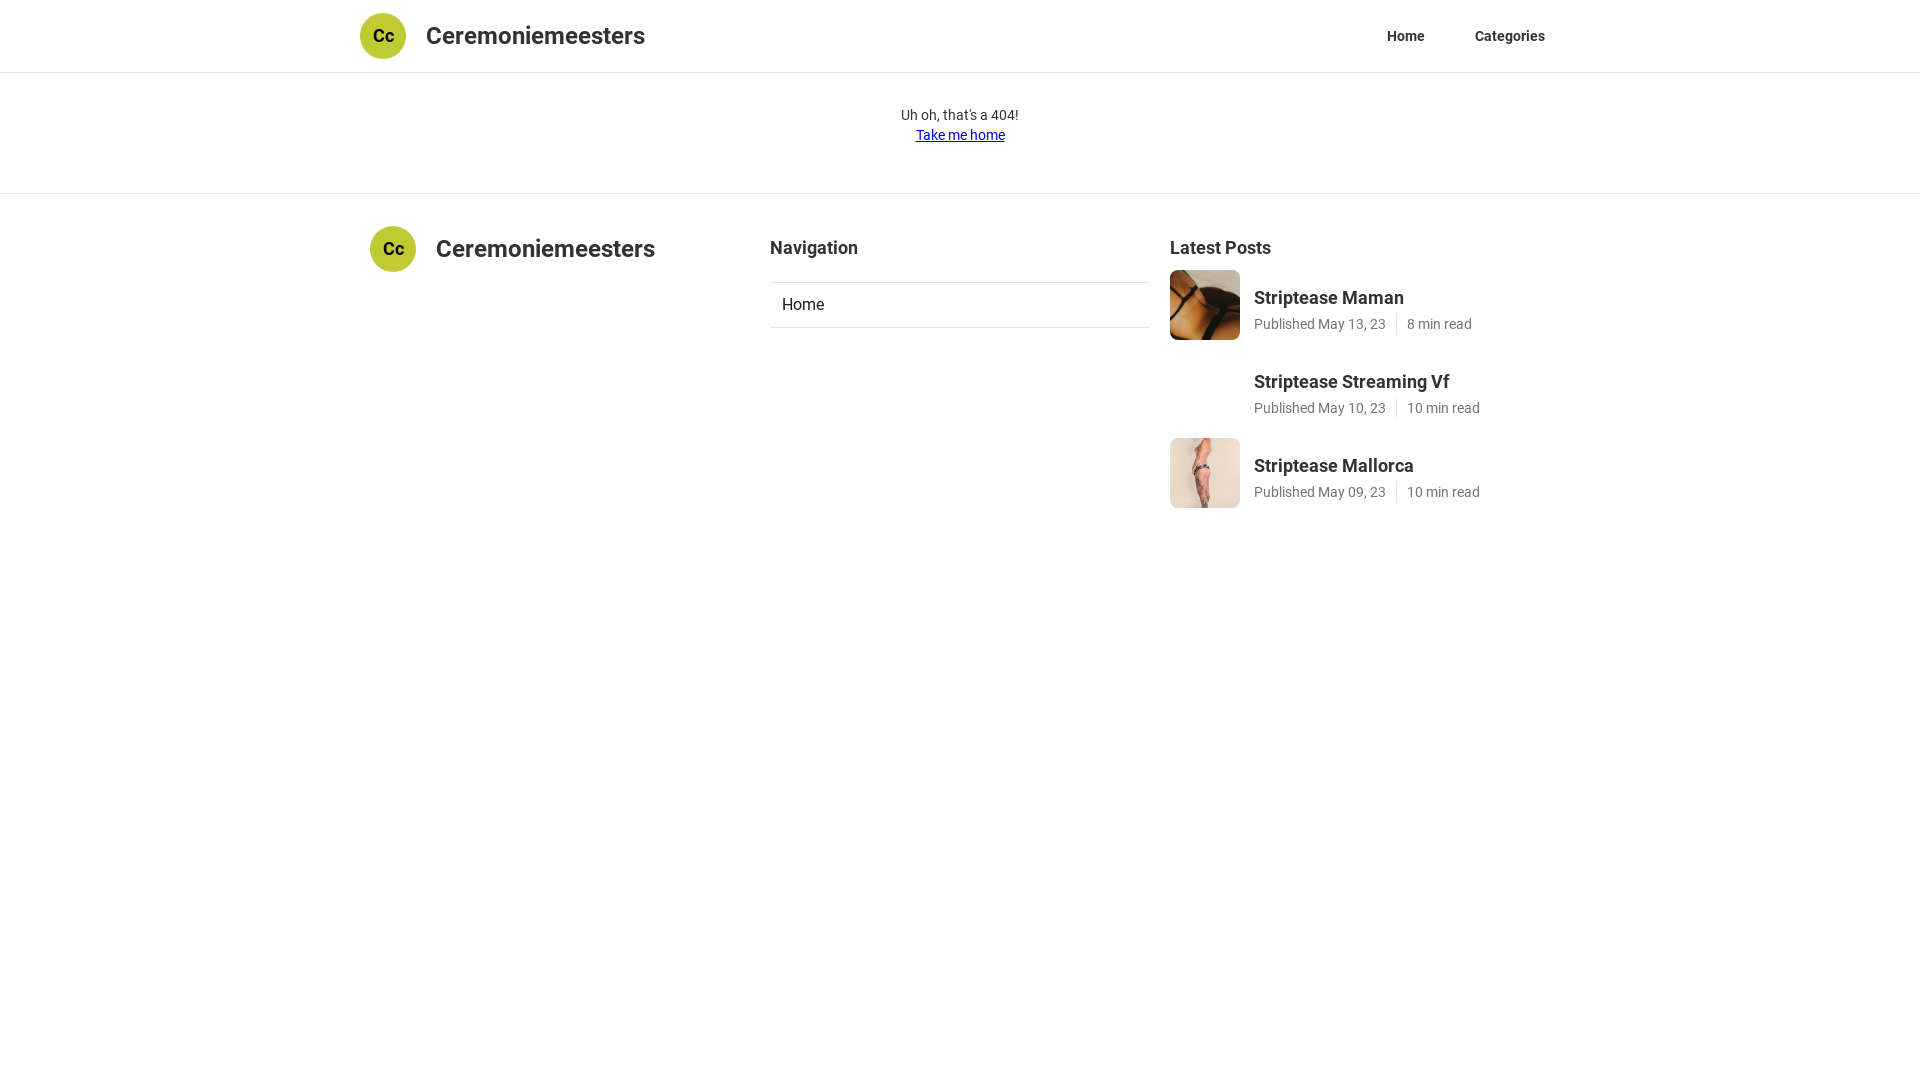 The width and height of the screenshot is (1920, 1080). Describe the element at coordinates (960, 305) in the screenshot. I see `Home` at that location.